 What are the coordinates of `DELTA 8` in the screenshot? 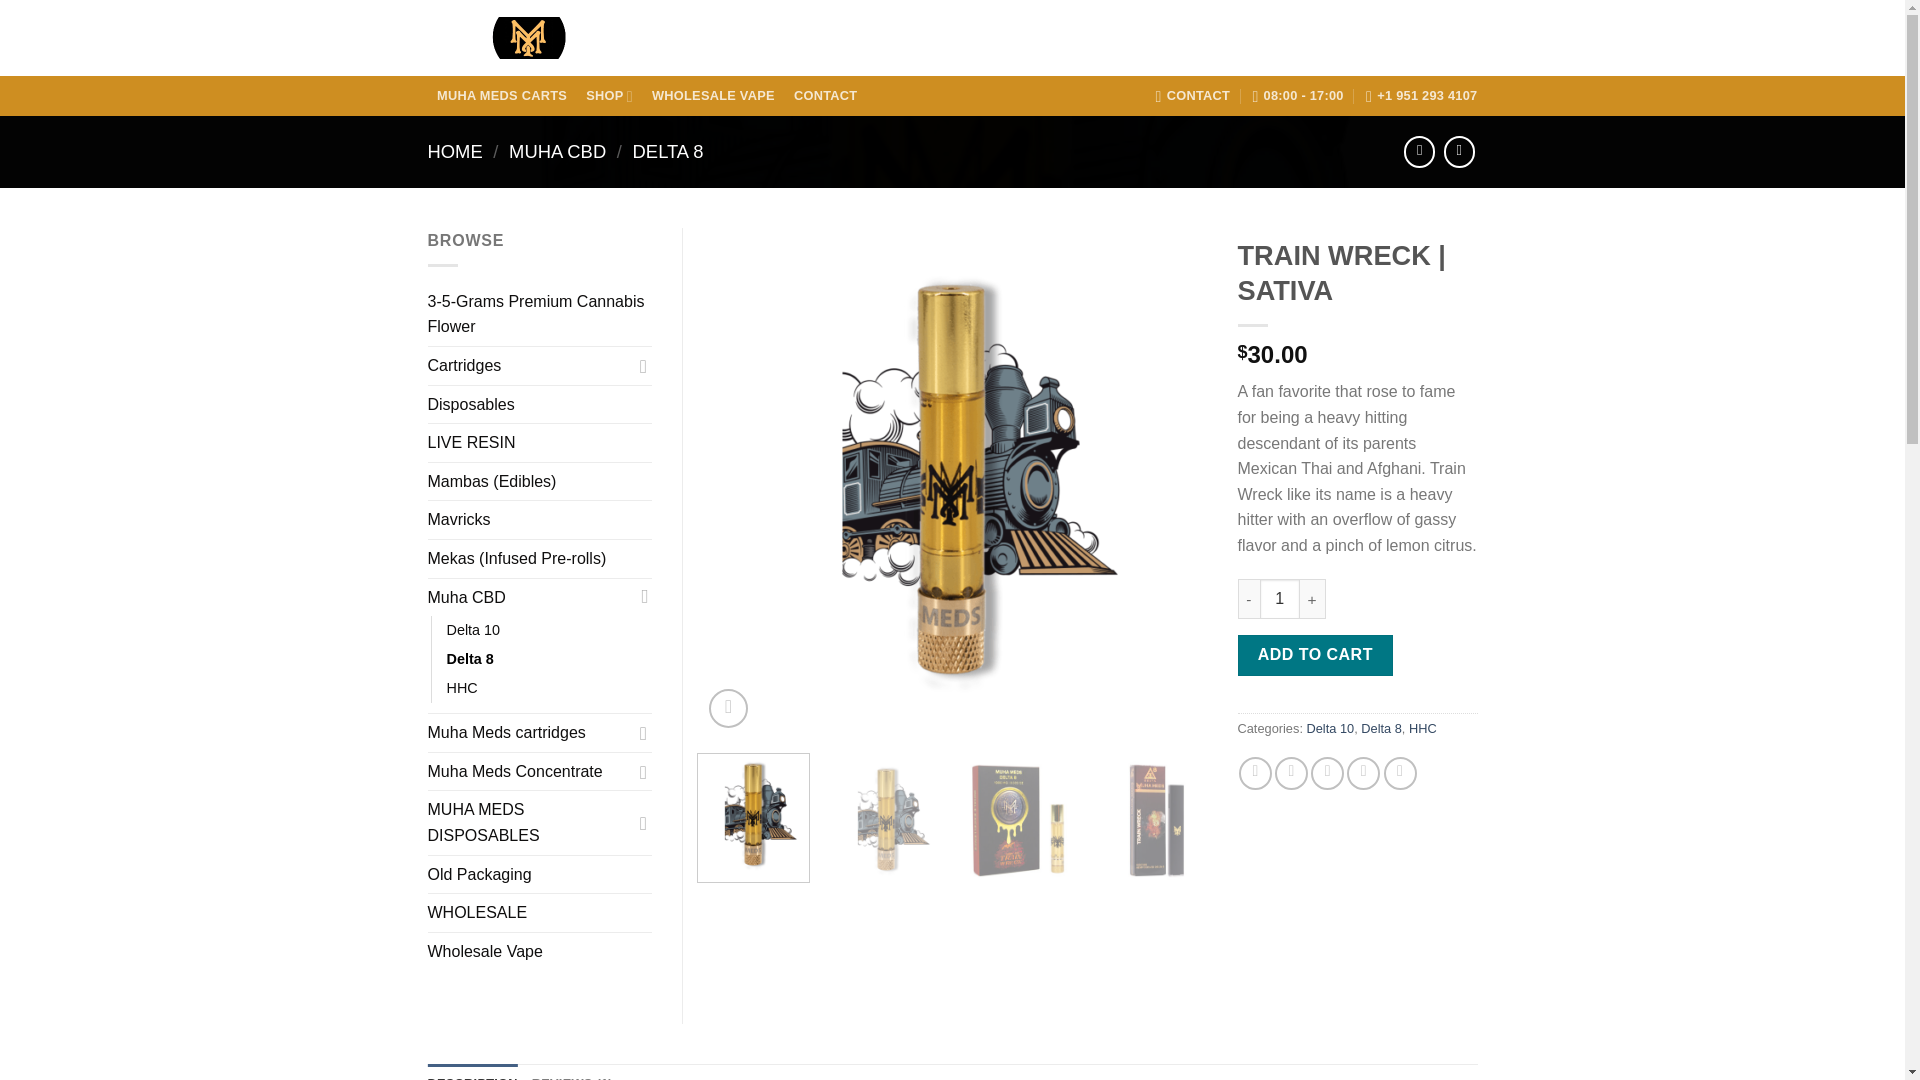 It's located at (668, 152).